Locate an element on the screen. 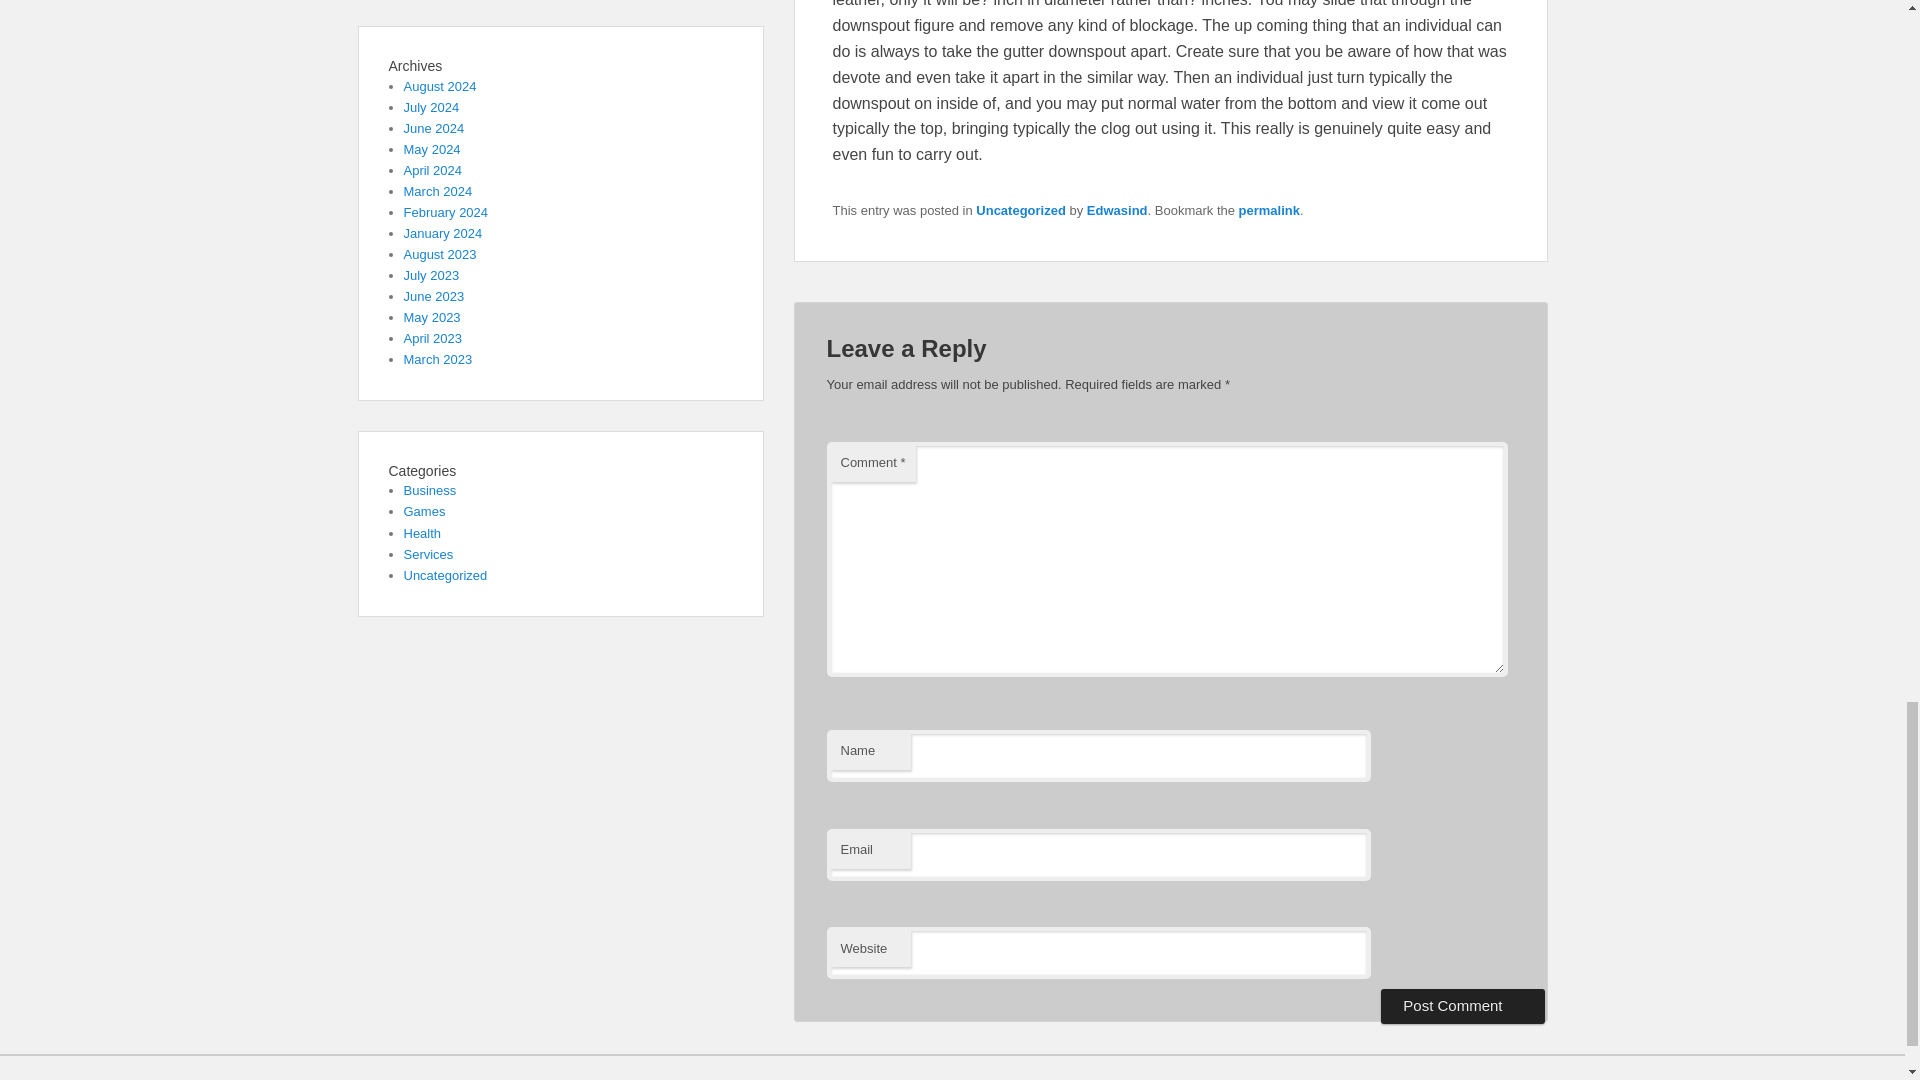  permalink is located at coordinates (1268, 210).